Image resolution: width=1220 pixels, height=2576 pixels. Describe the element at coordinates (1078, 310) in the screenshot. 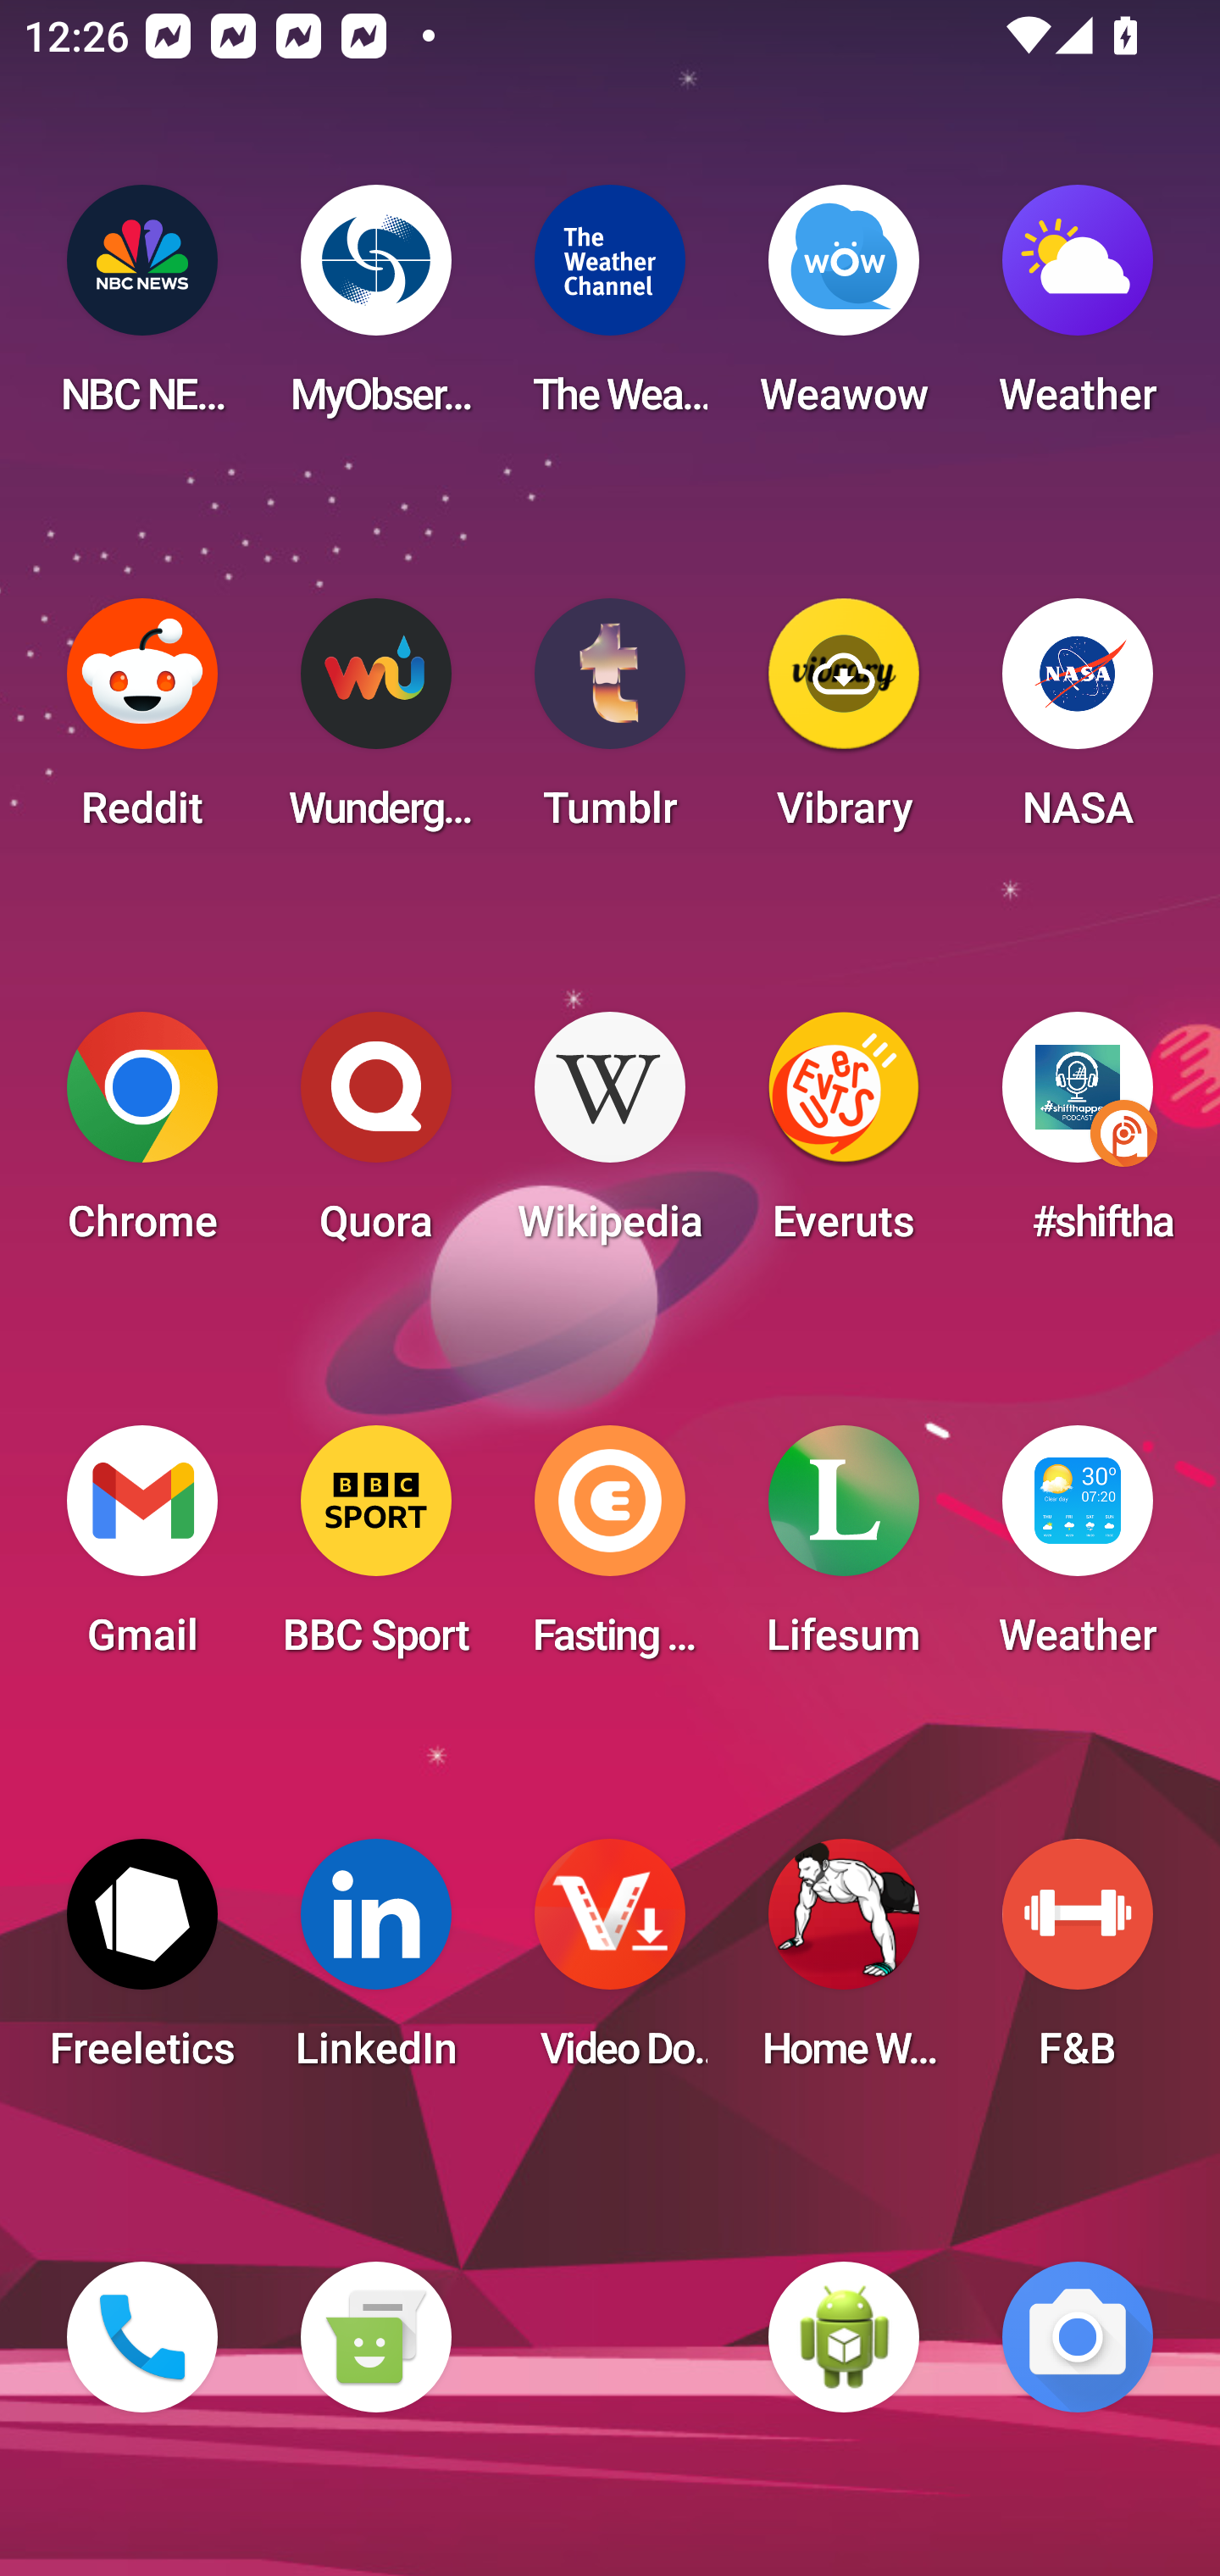

I see `Weather` at that location.